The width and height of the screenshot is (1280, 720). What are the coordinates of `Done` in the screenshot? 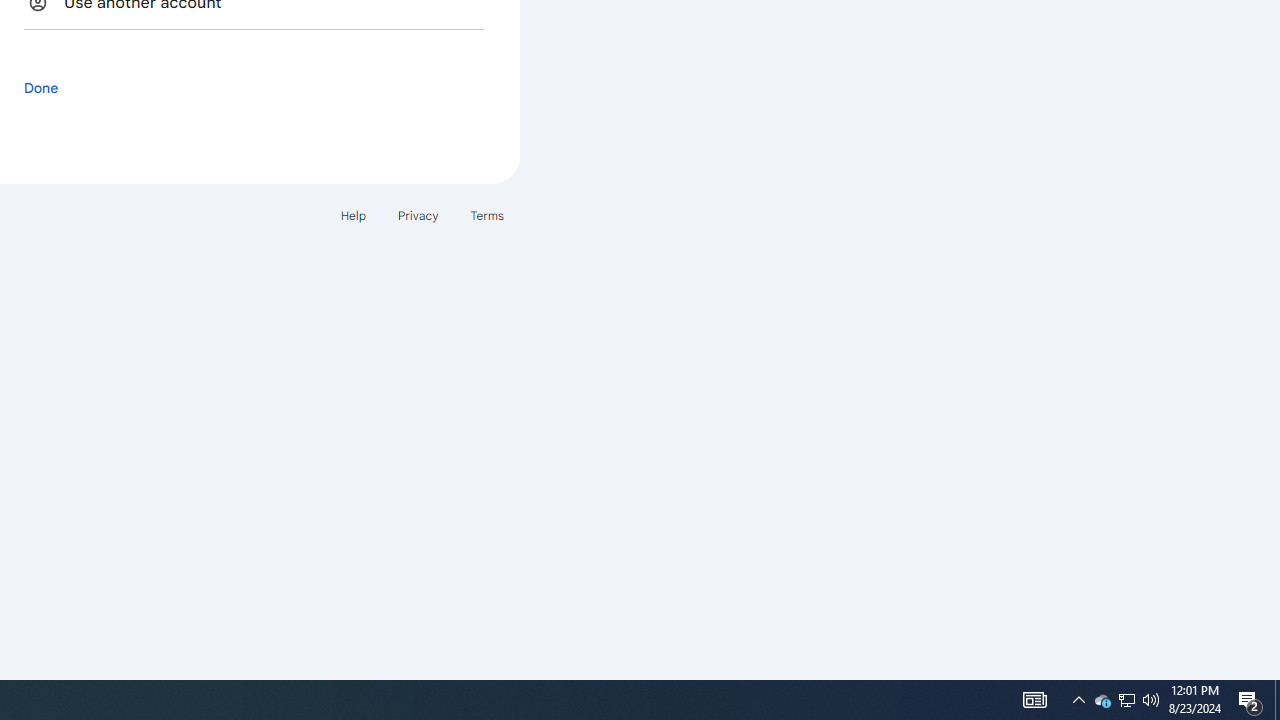 It's located at (41, 87).